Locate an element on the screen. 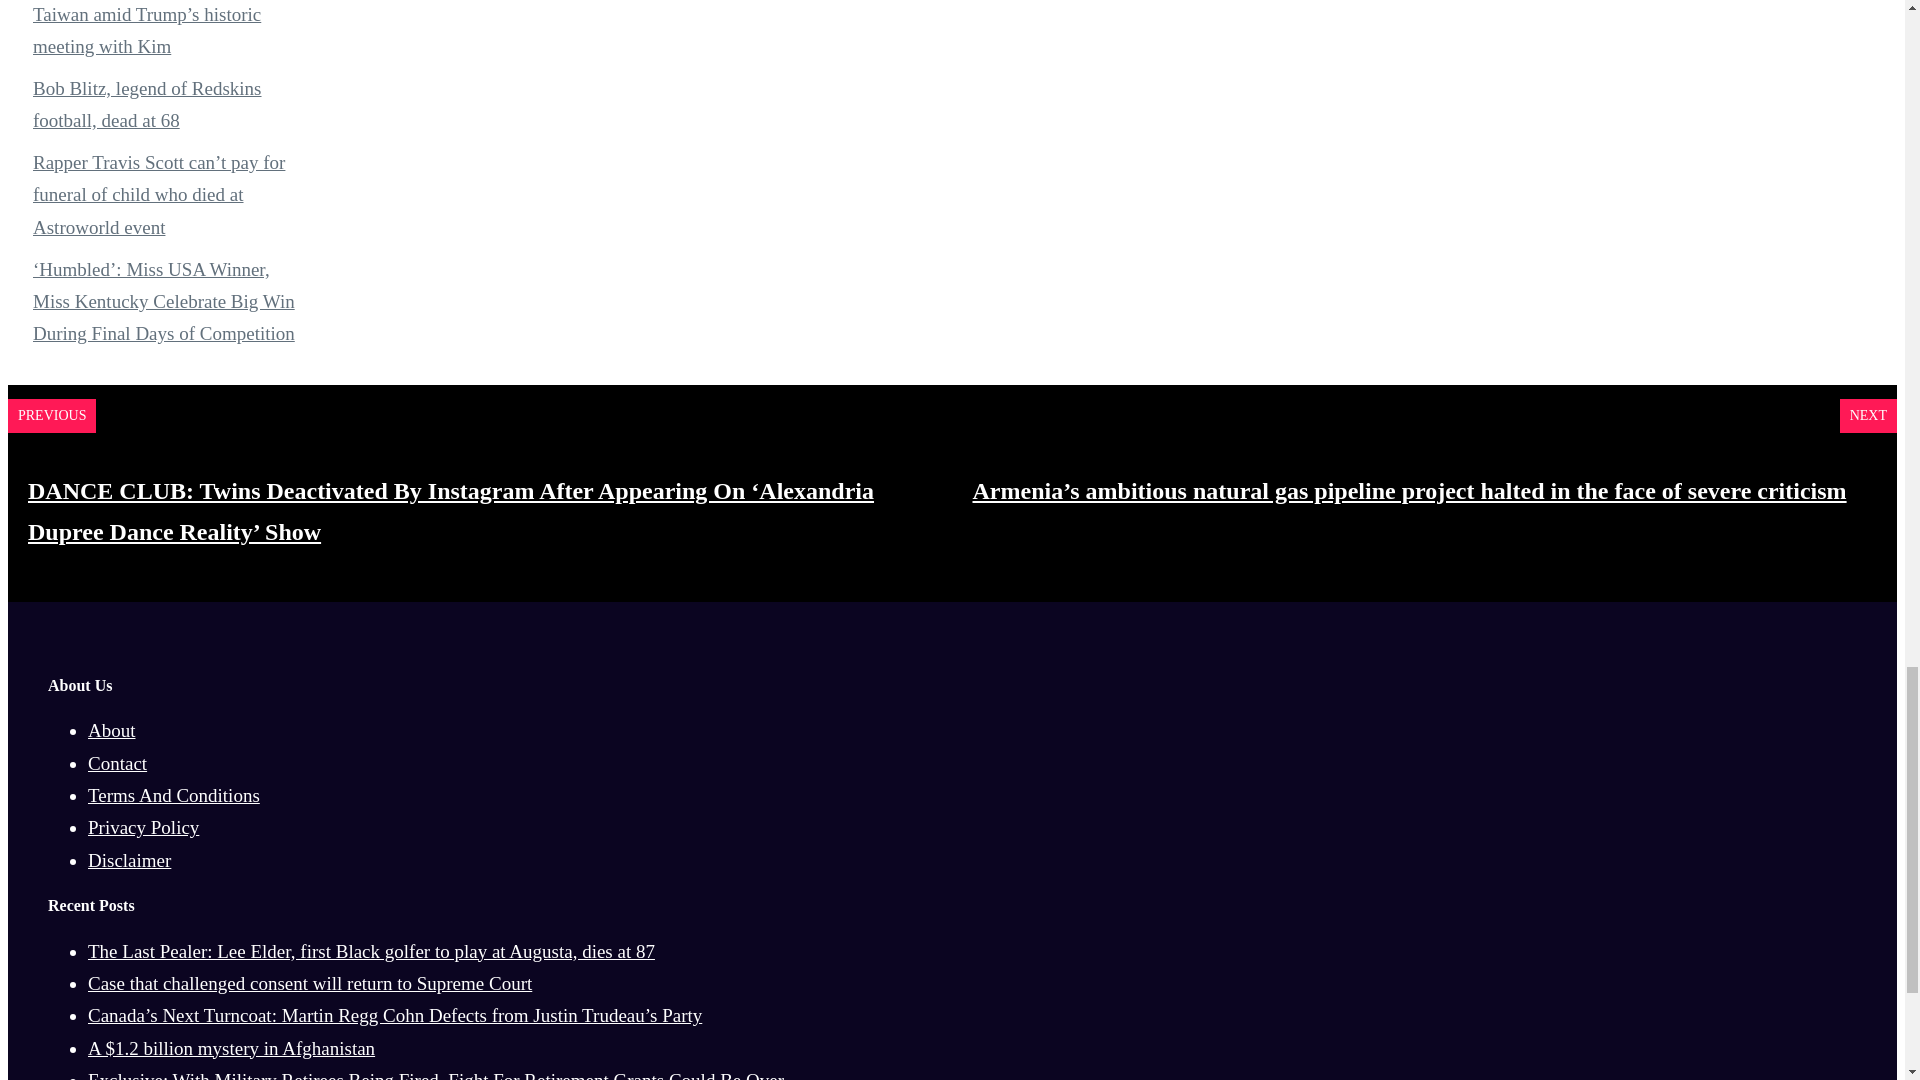  Terms And Conditions is located at coordinates (174, 795).